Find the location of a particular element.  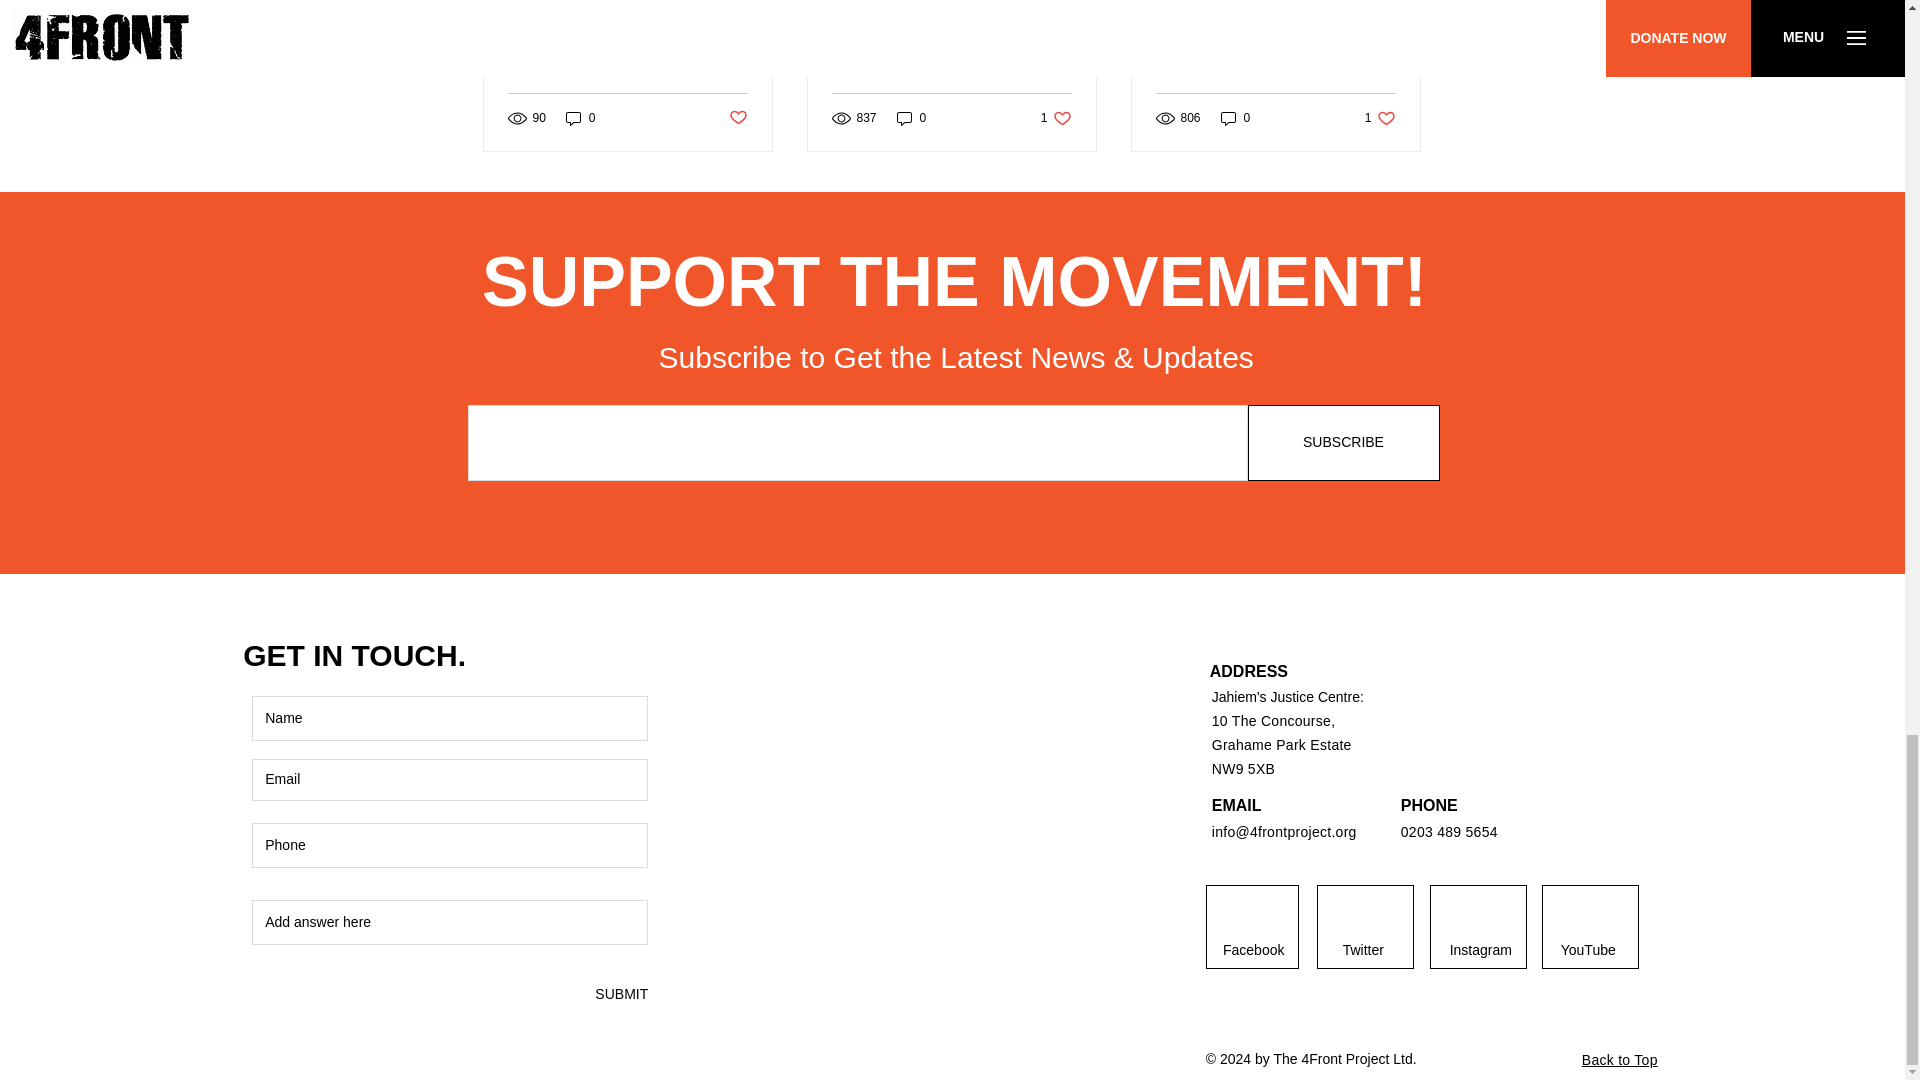

SUBMIT is located at coordinates (620, 994).